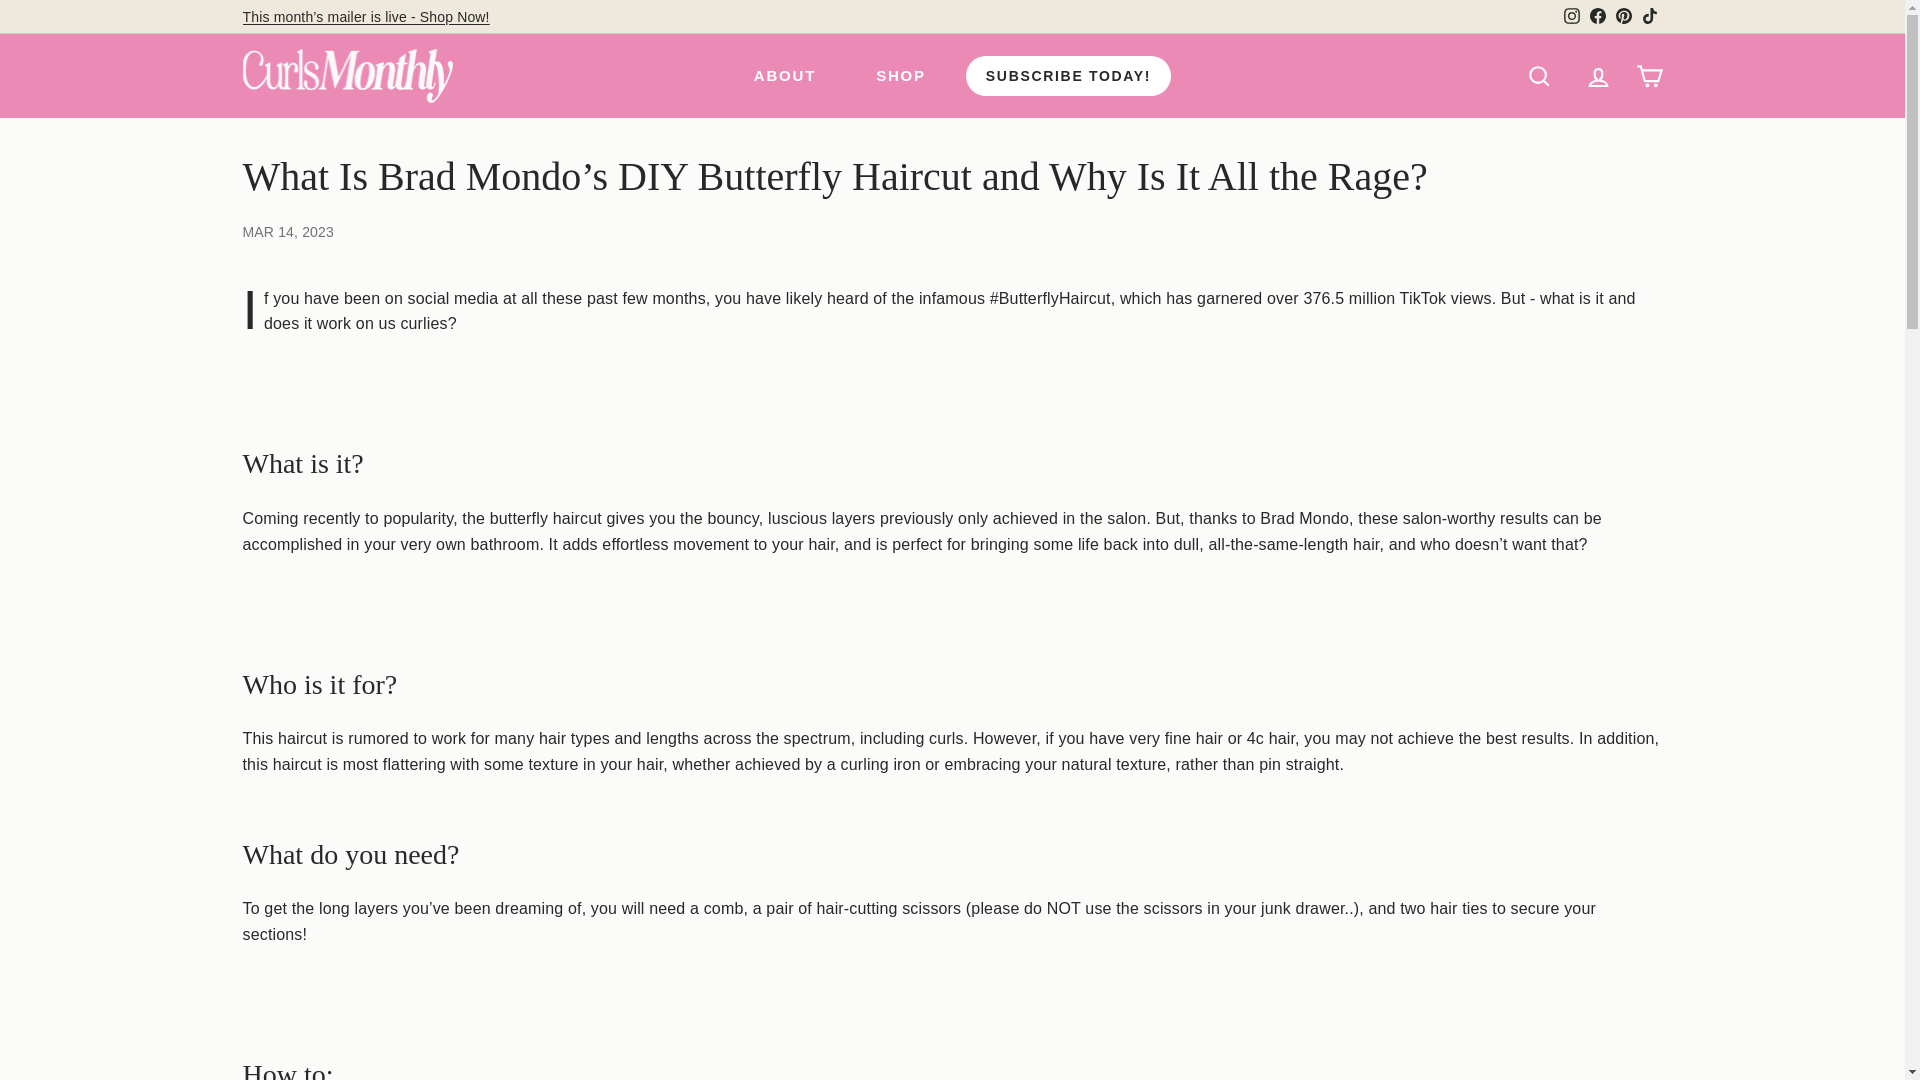 This screenshot has width=1920, height=1080. What do you see at coordinates (1068, 76) in the screenshot?
I see `SUBSCRIBE TODAY!` at bounding box center [1068, 76].